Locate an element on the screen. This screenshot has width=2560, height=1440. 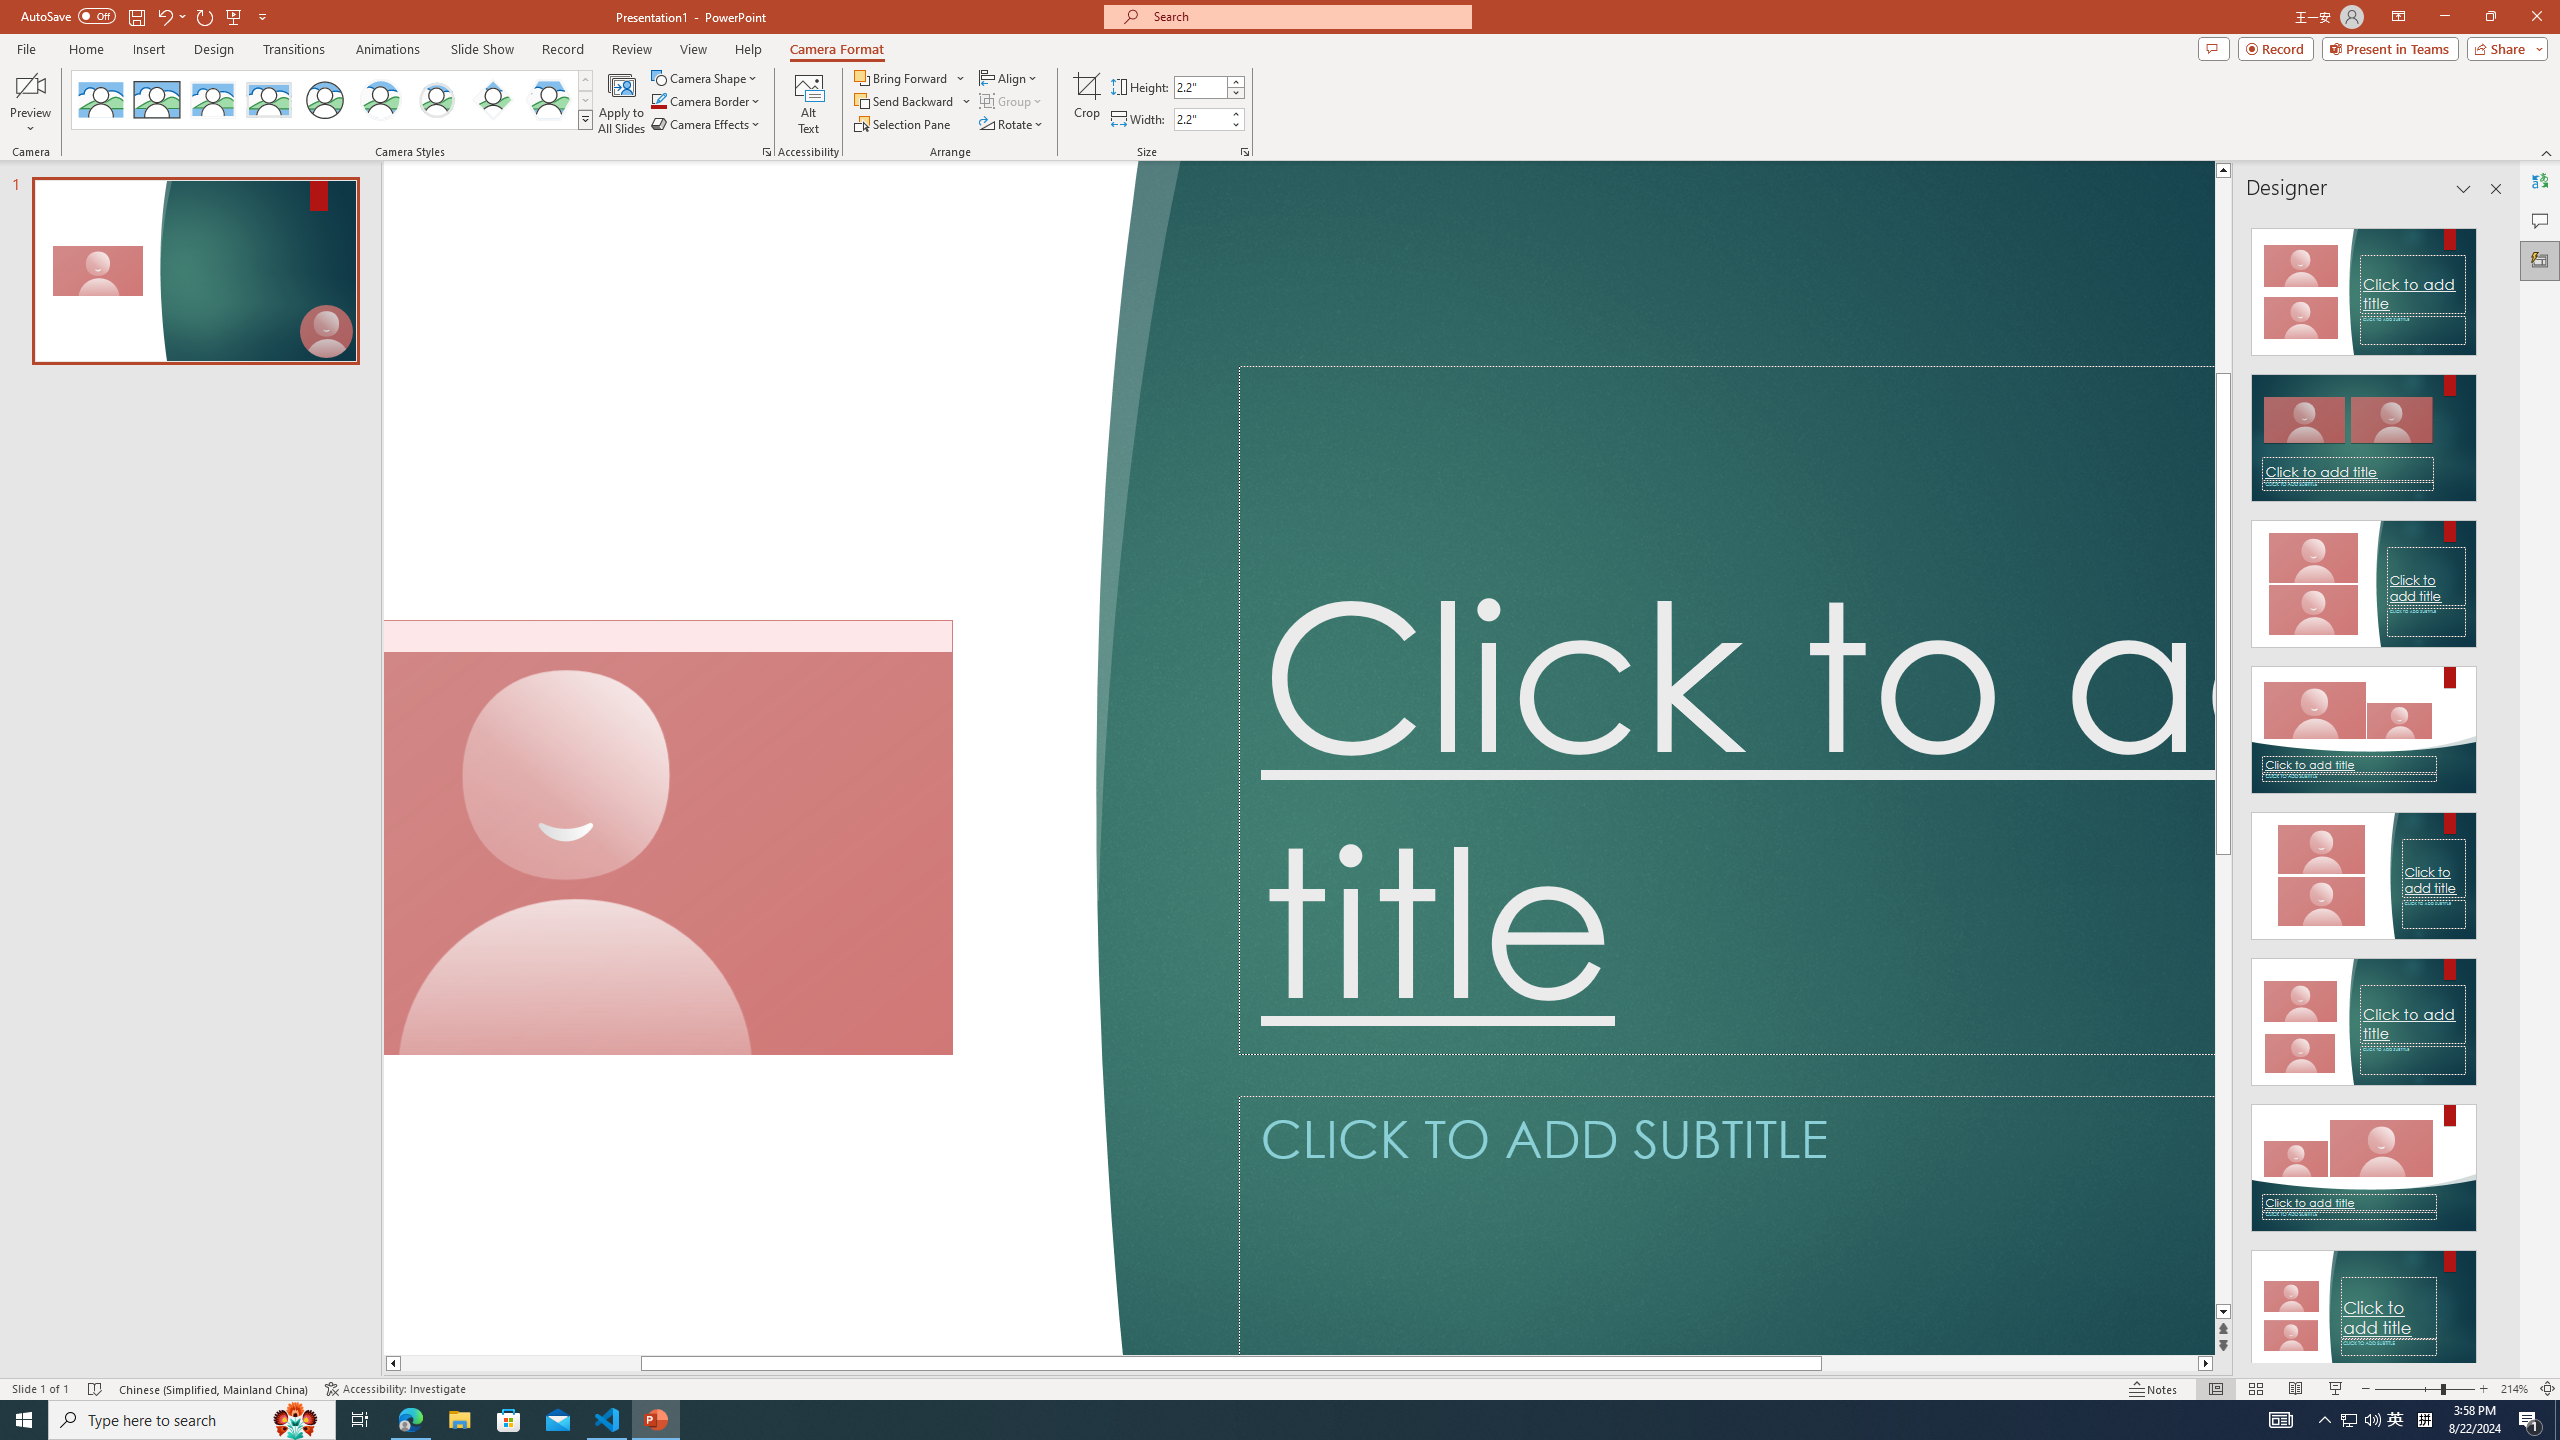
Size and Position... is located at coordinates (1244, 152).